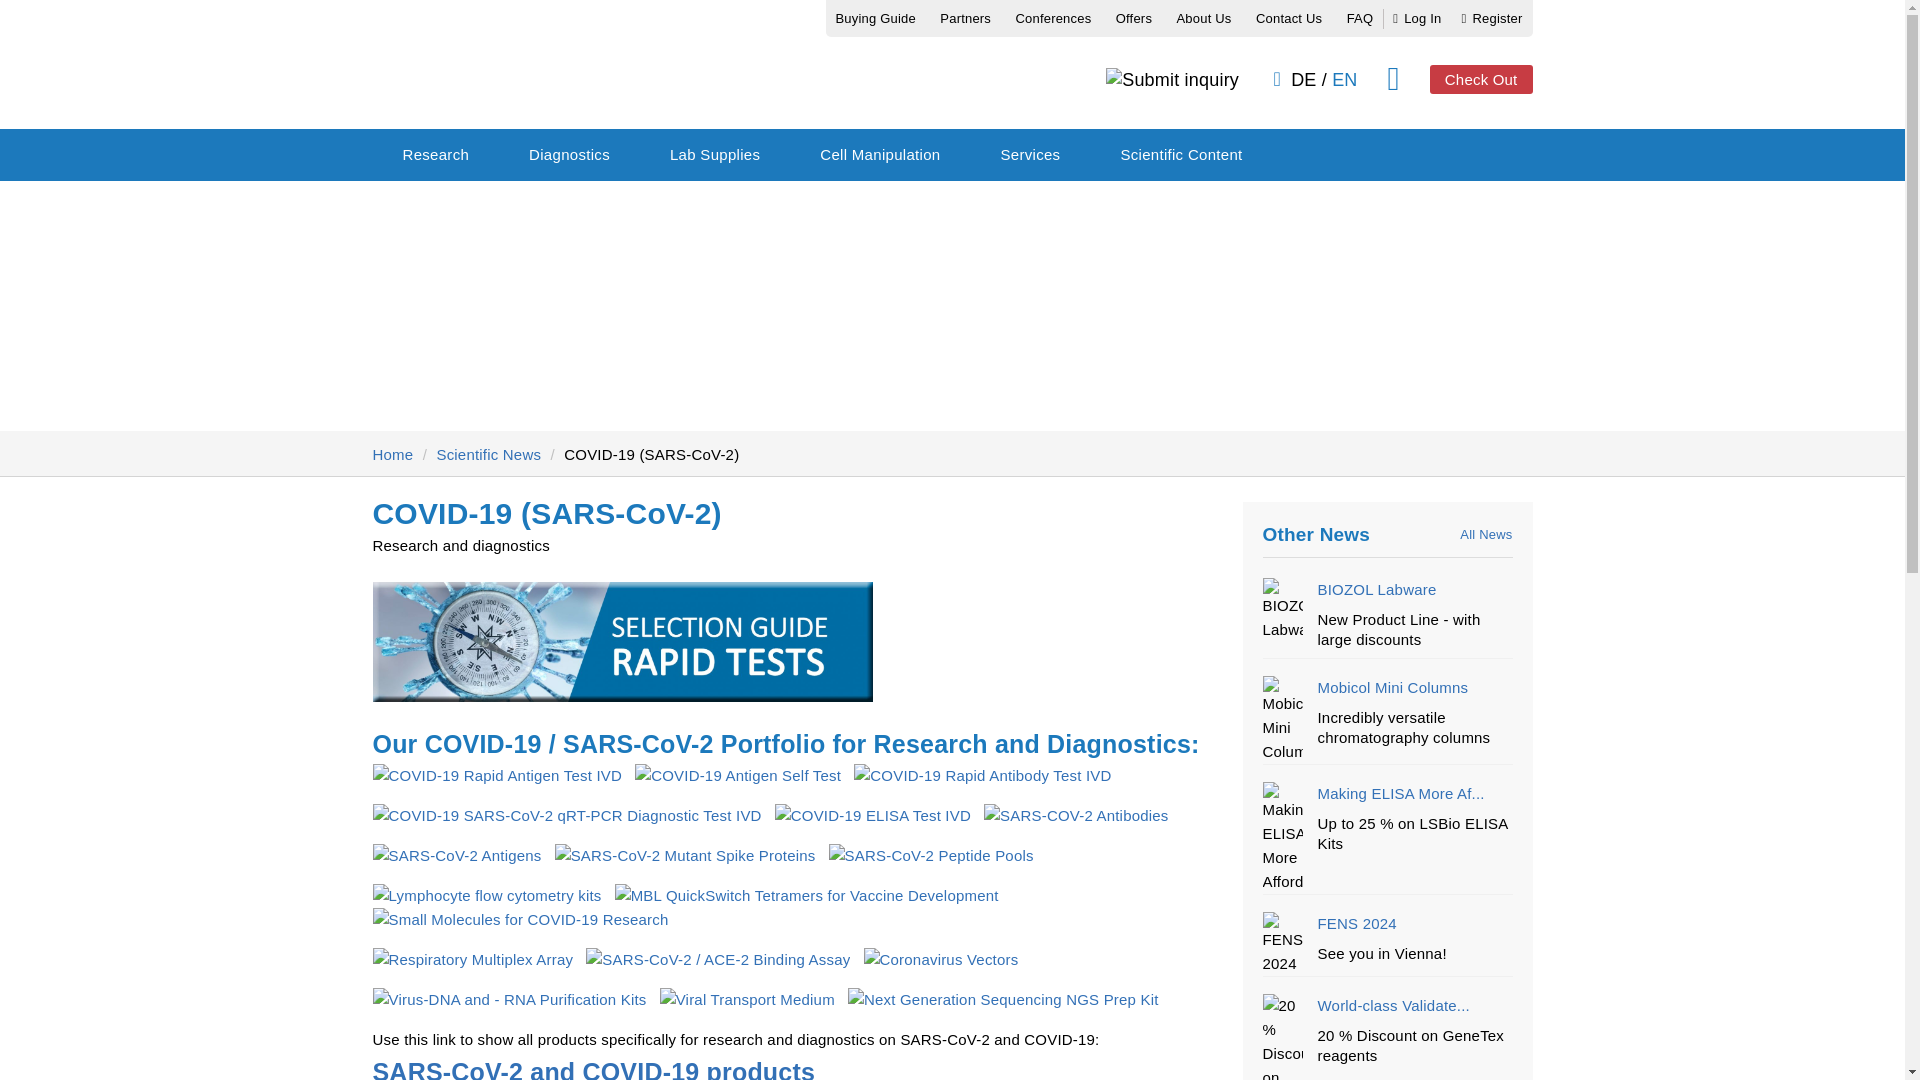  I want to click on Scientific News, so click(488, 454).